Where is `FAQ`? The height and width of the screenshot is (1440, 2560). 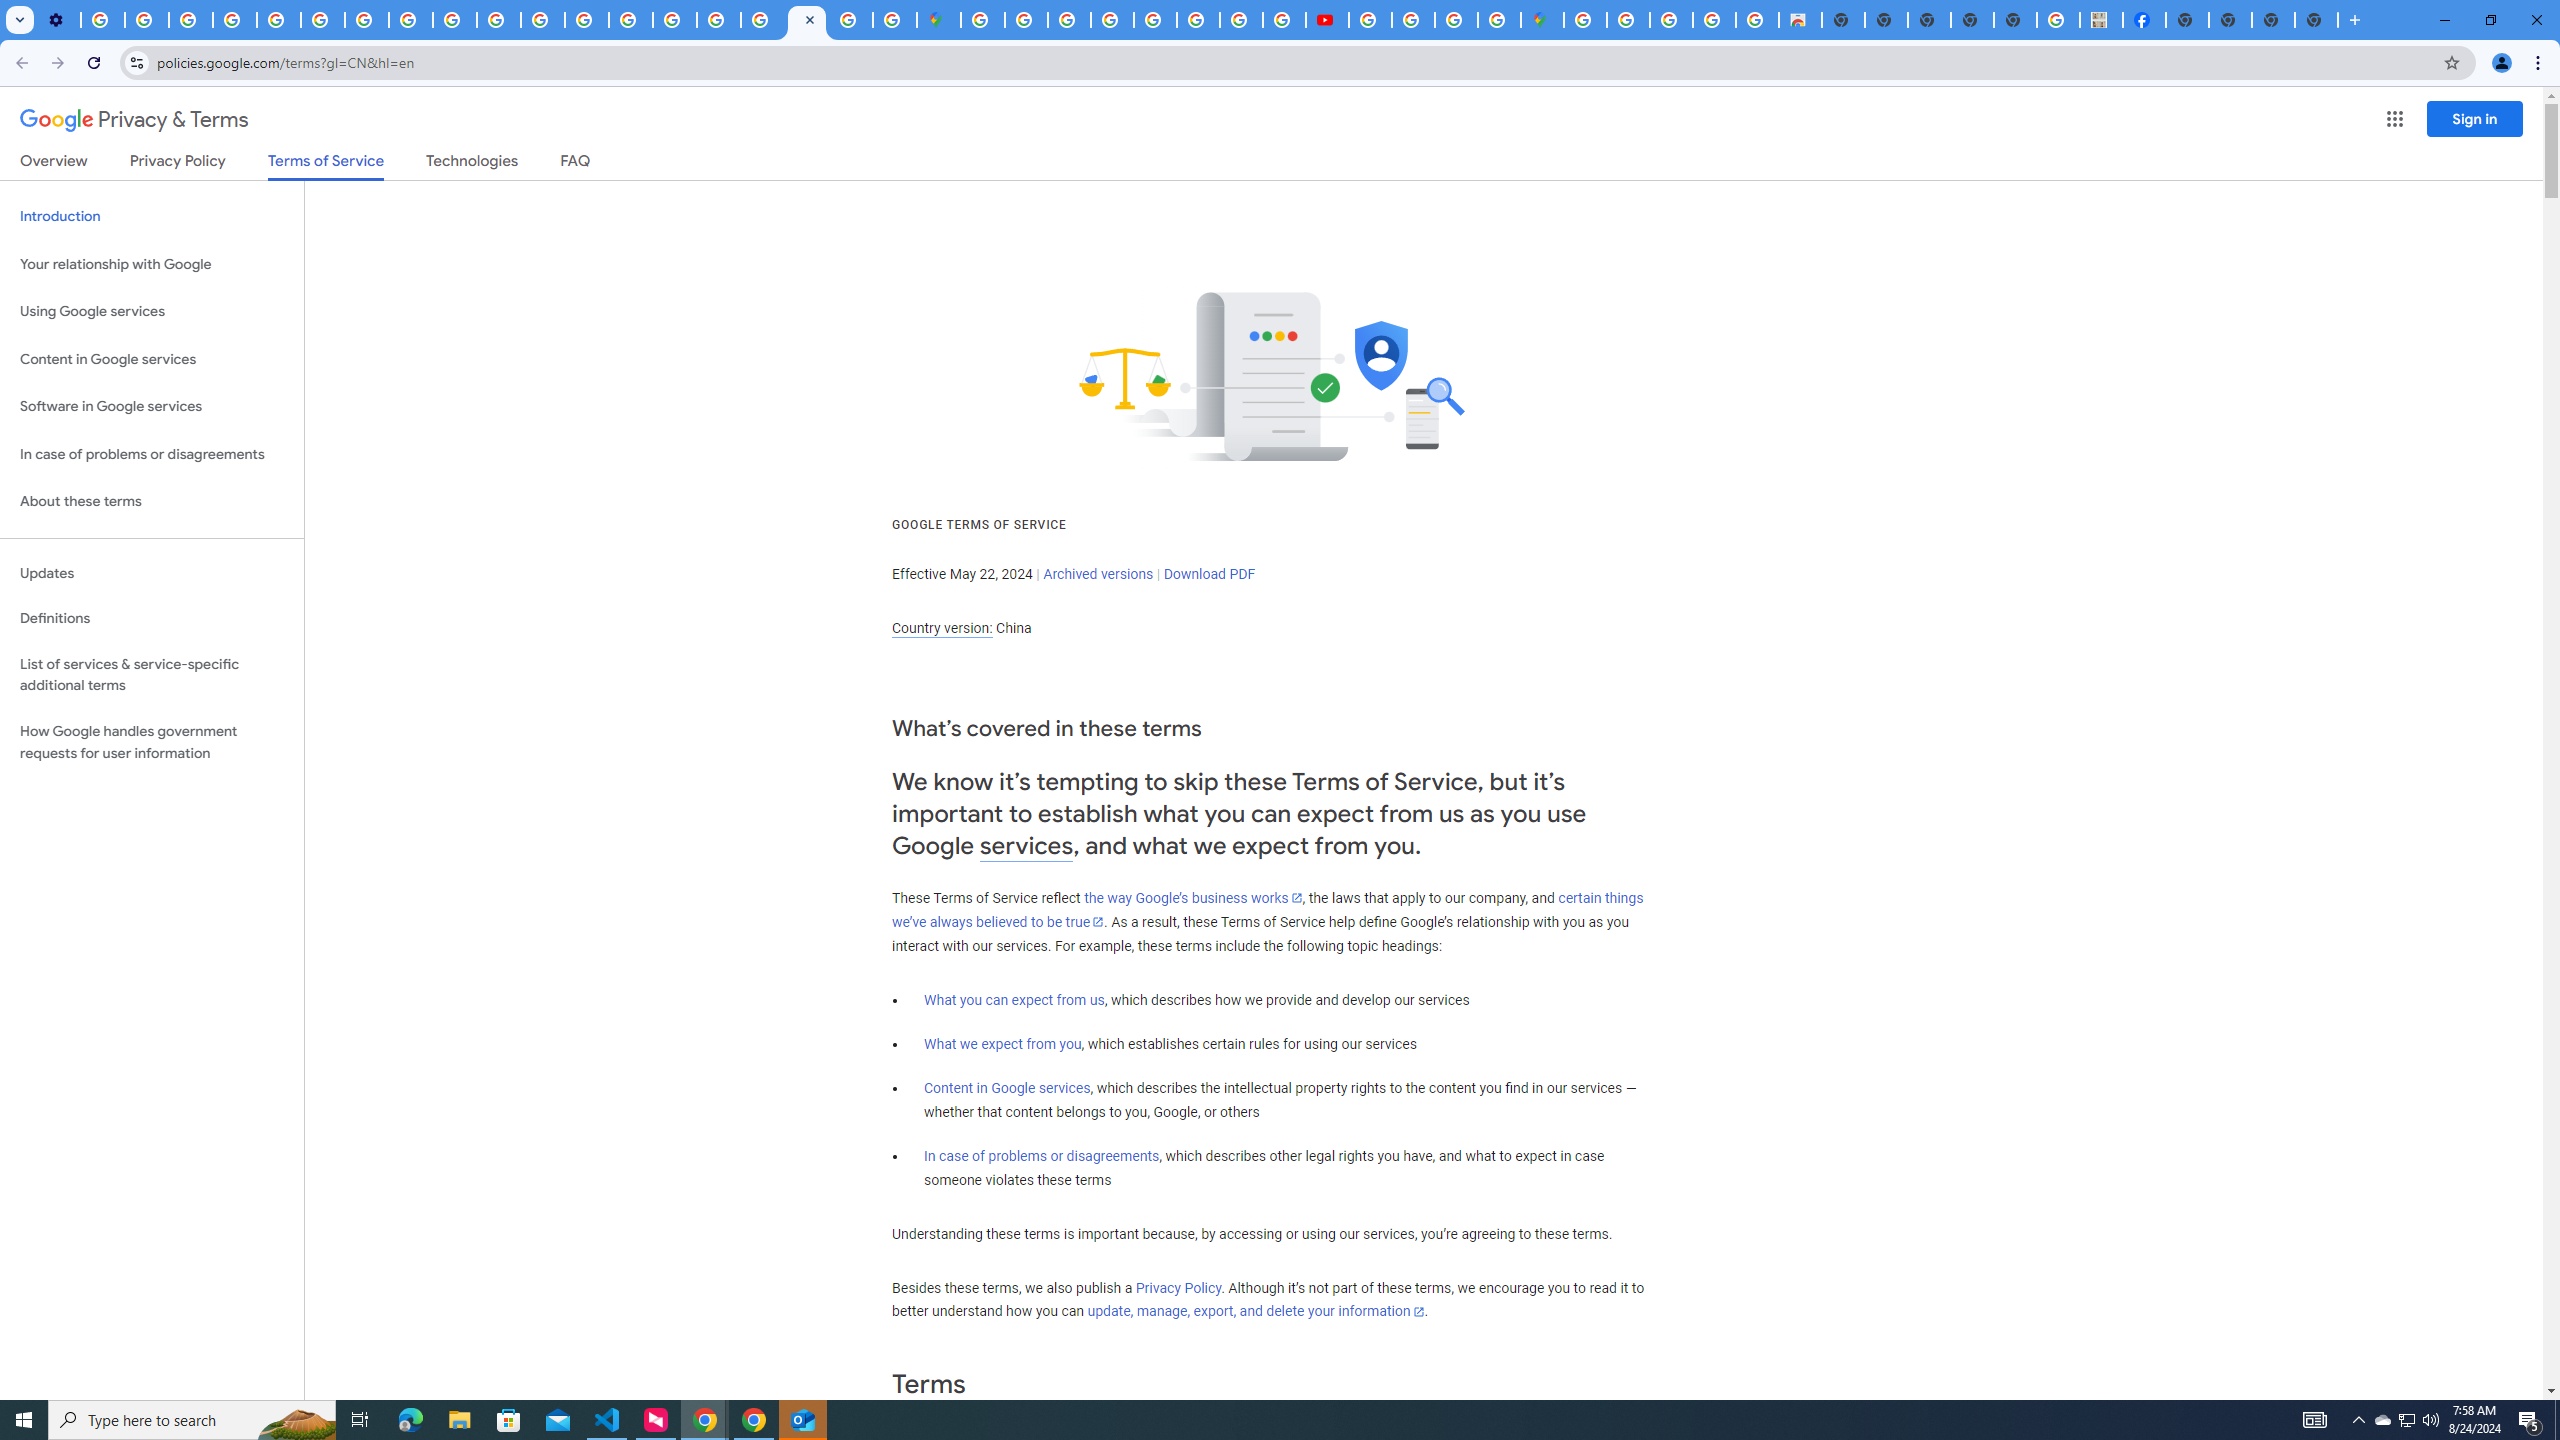 FAQ is located at coordinates (576, 164).